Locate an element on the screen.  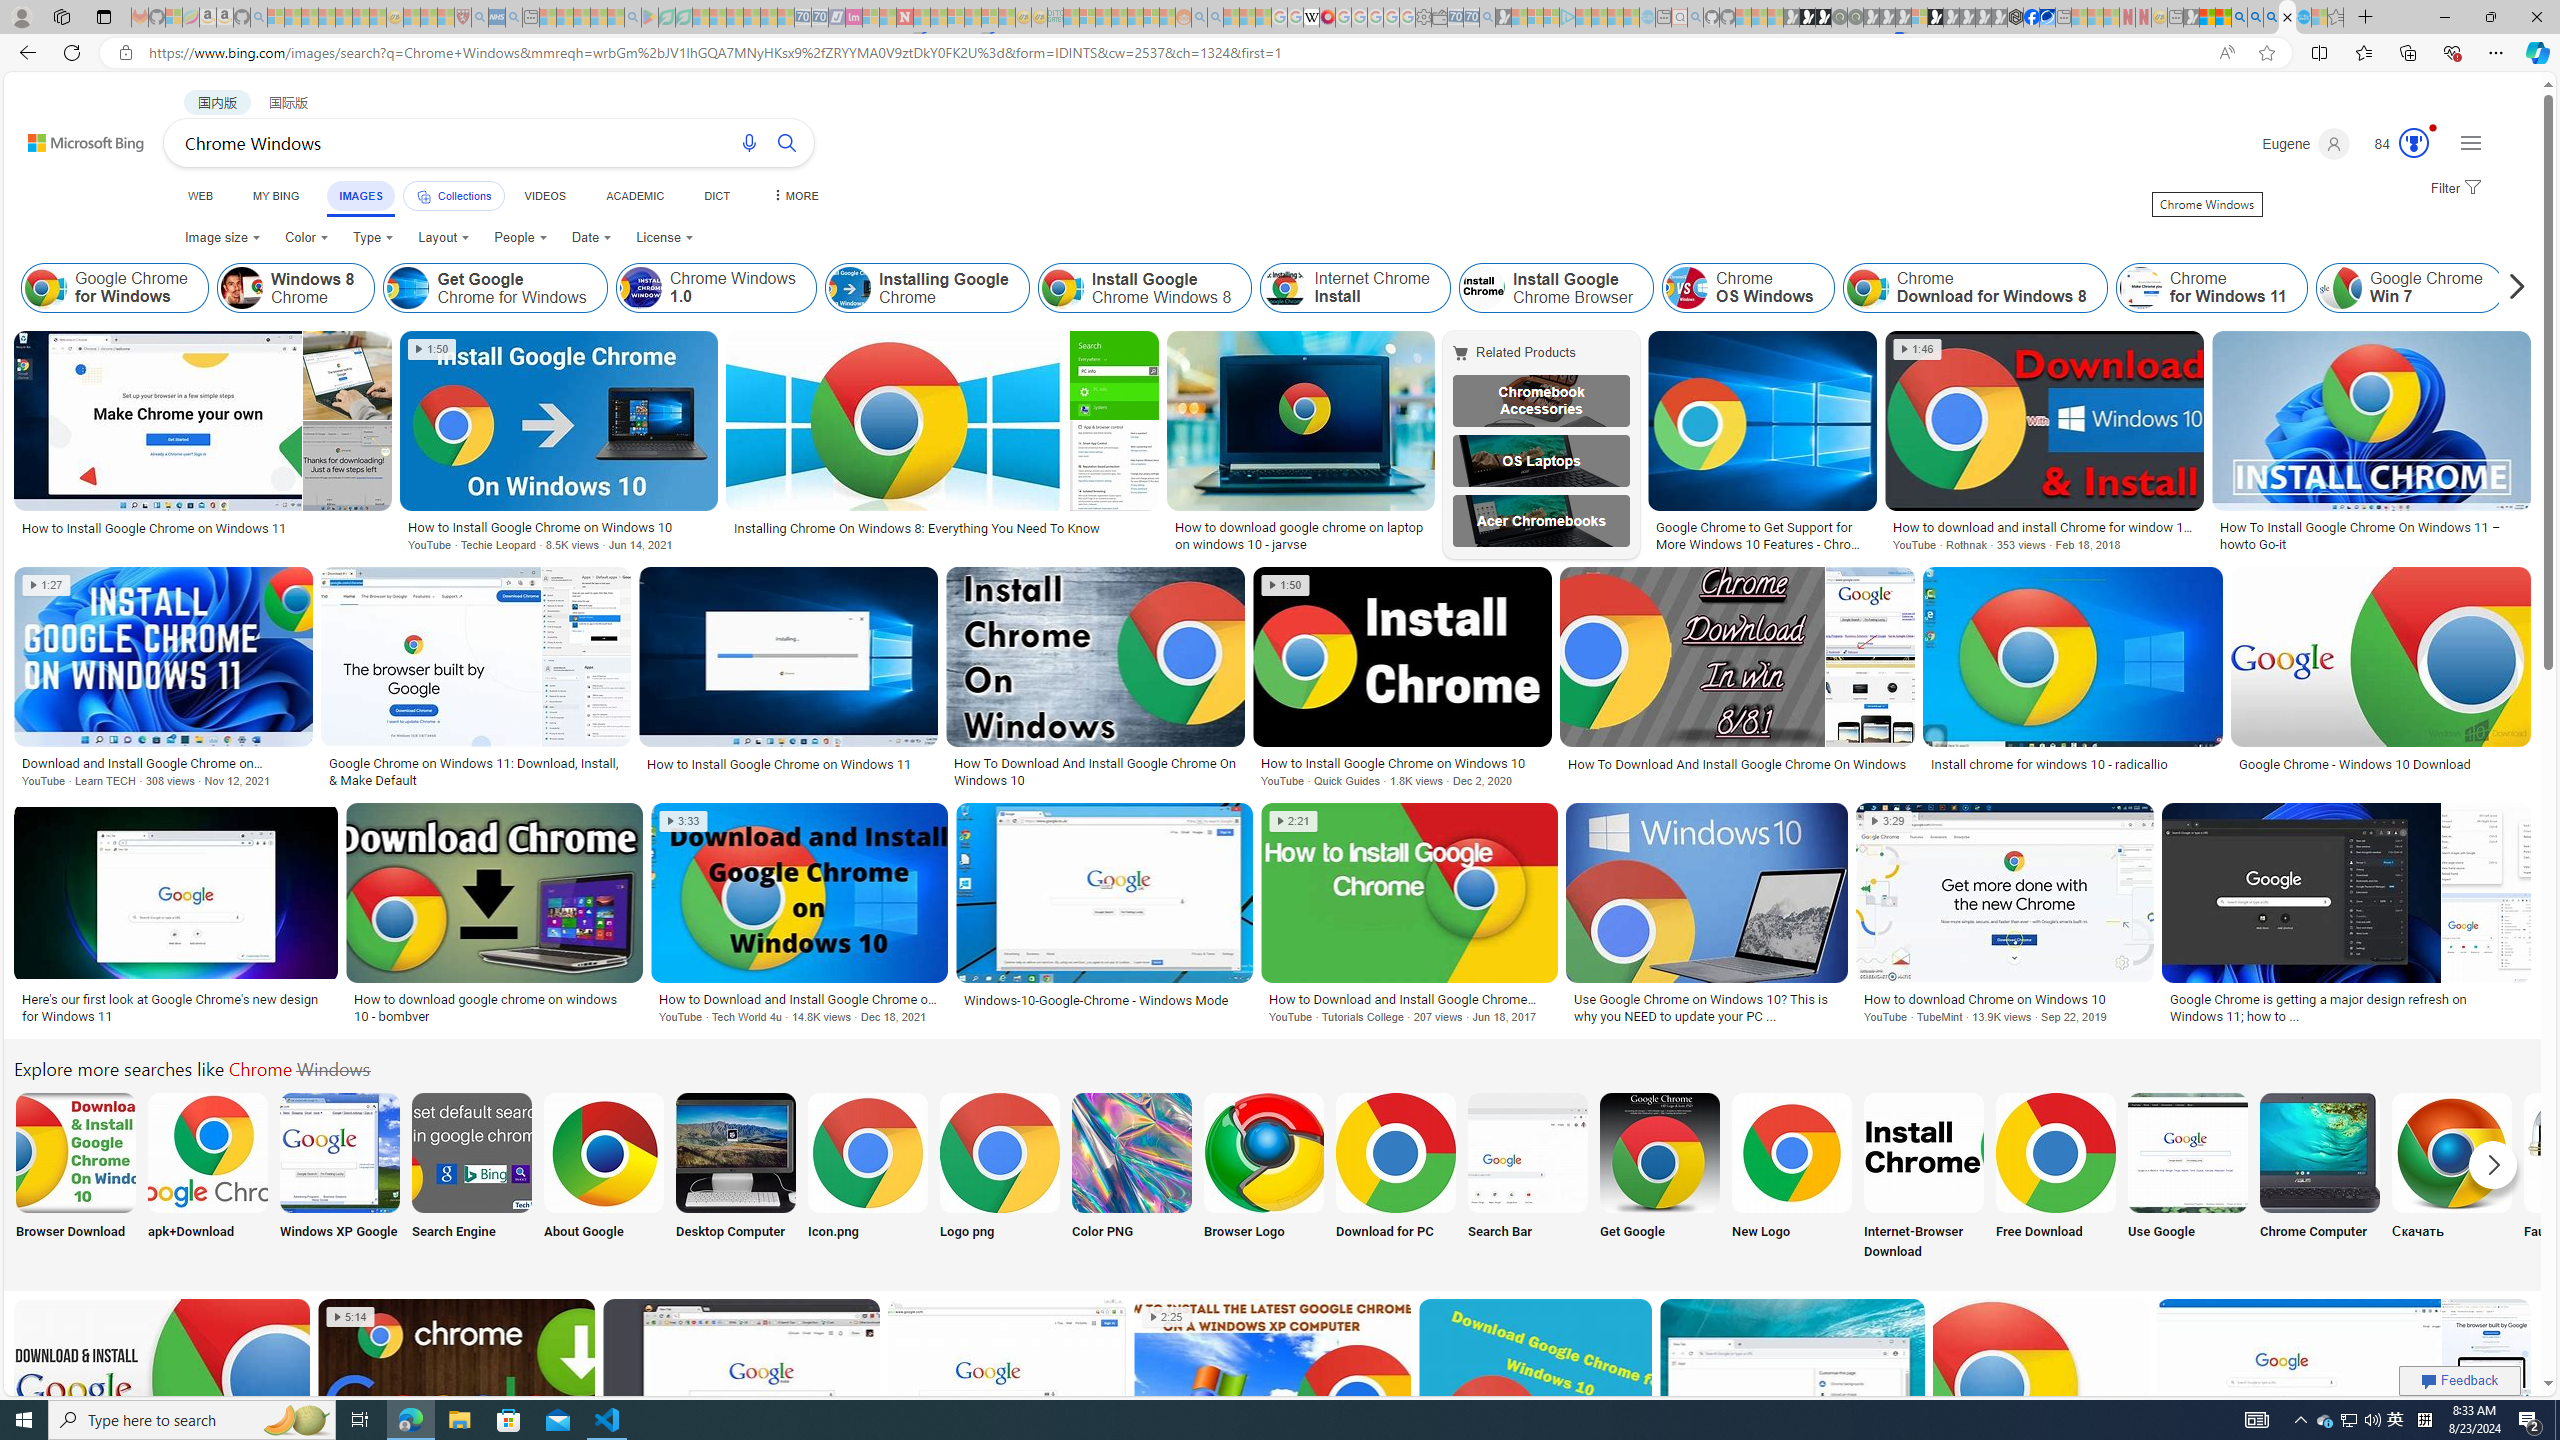
Bing AI - Search is located at coordinates (2238, 17).